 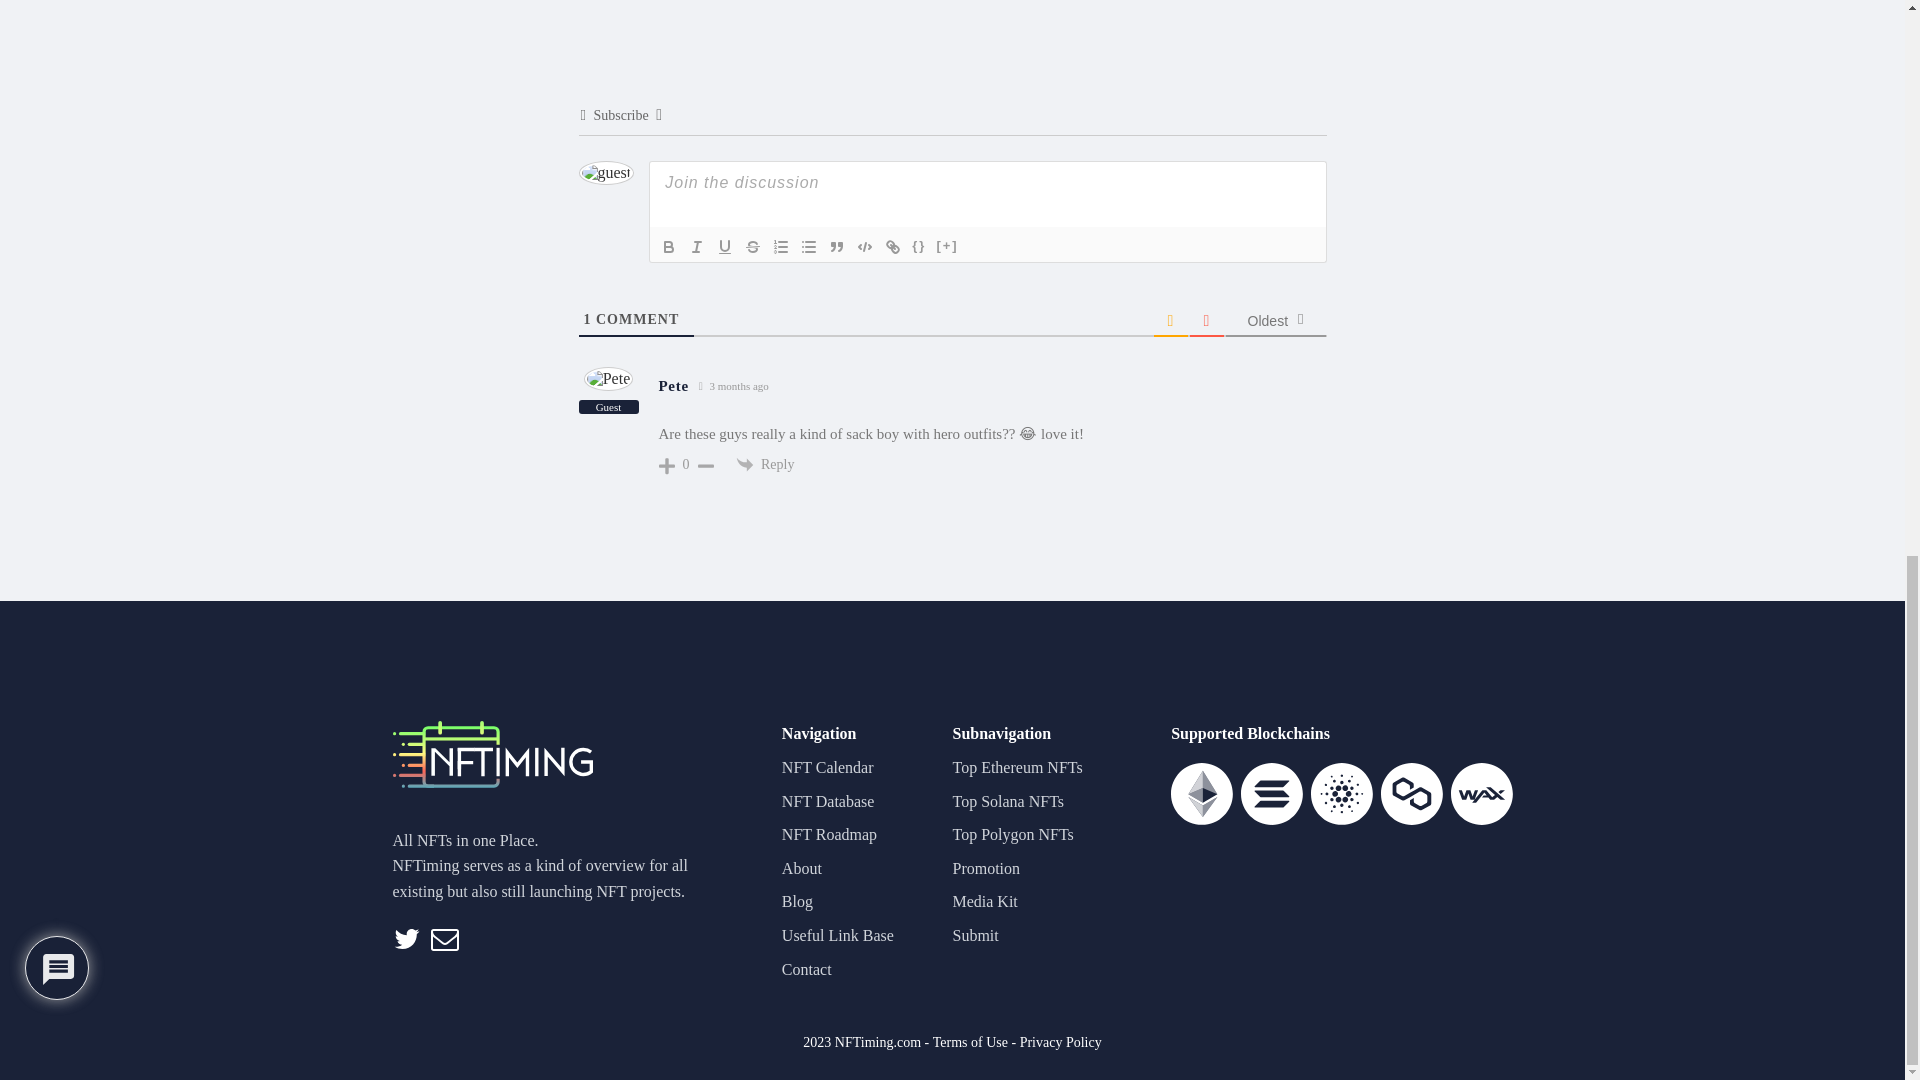 What do you see at coordinates (668, 247) in the screenshot?
I see `Bold` at bounding box center [668, 247].